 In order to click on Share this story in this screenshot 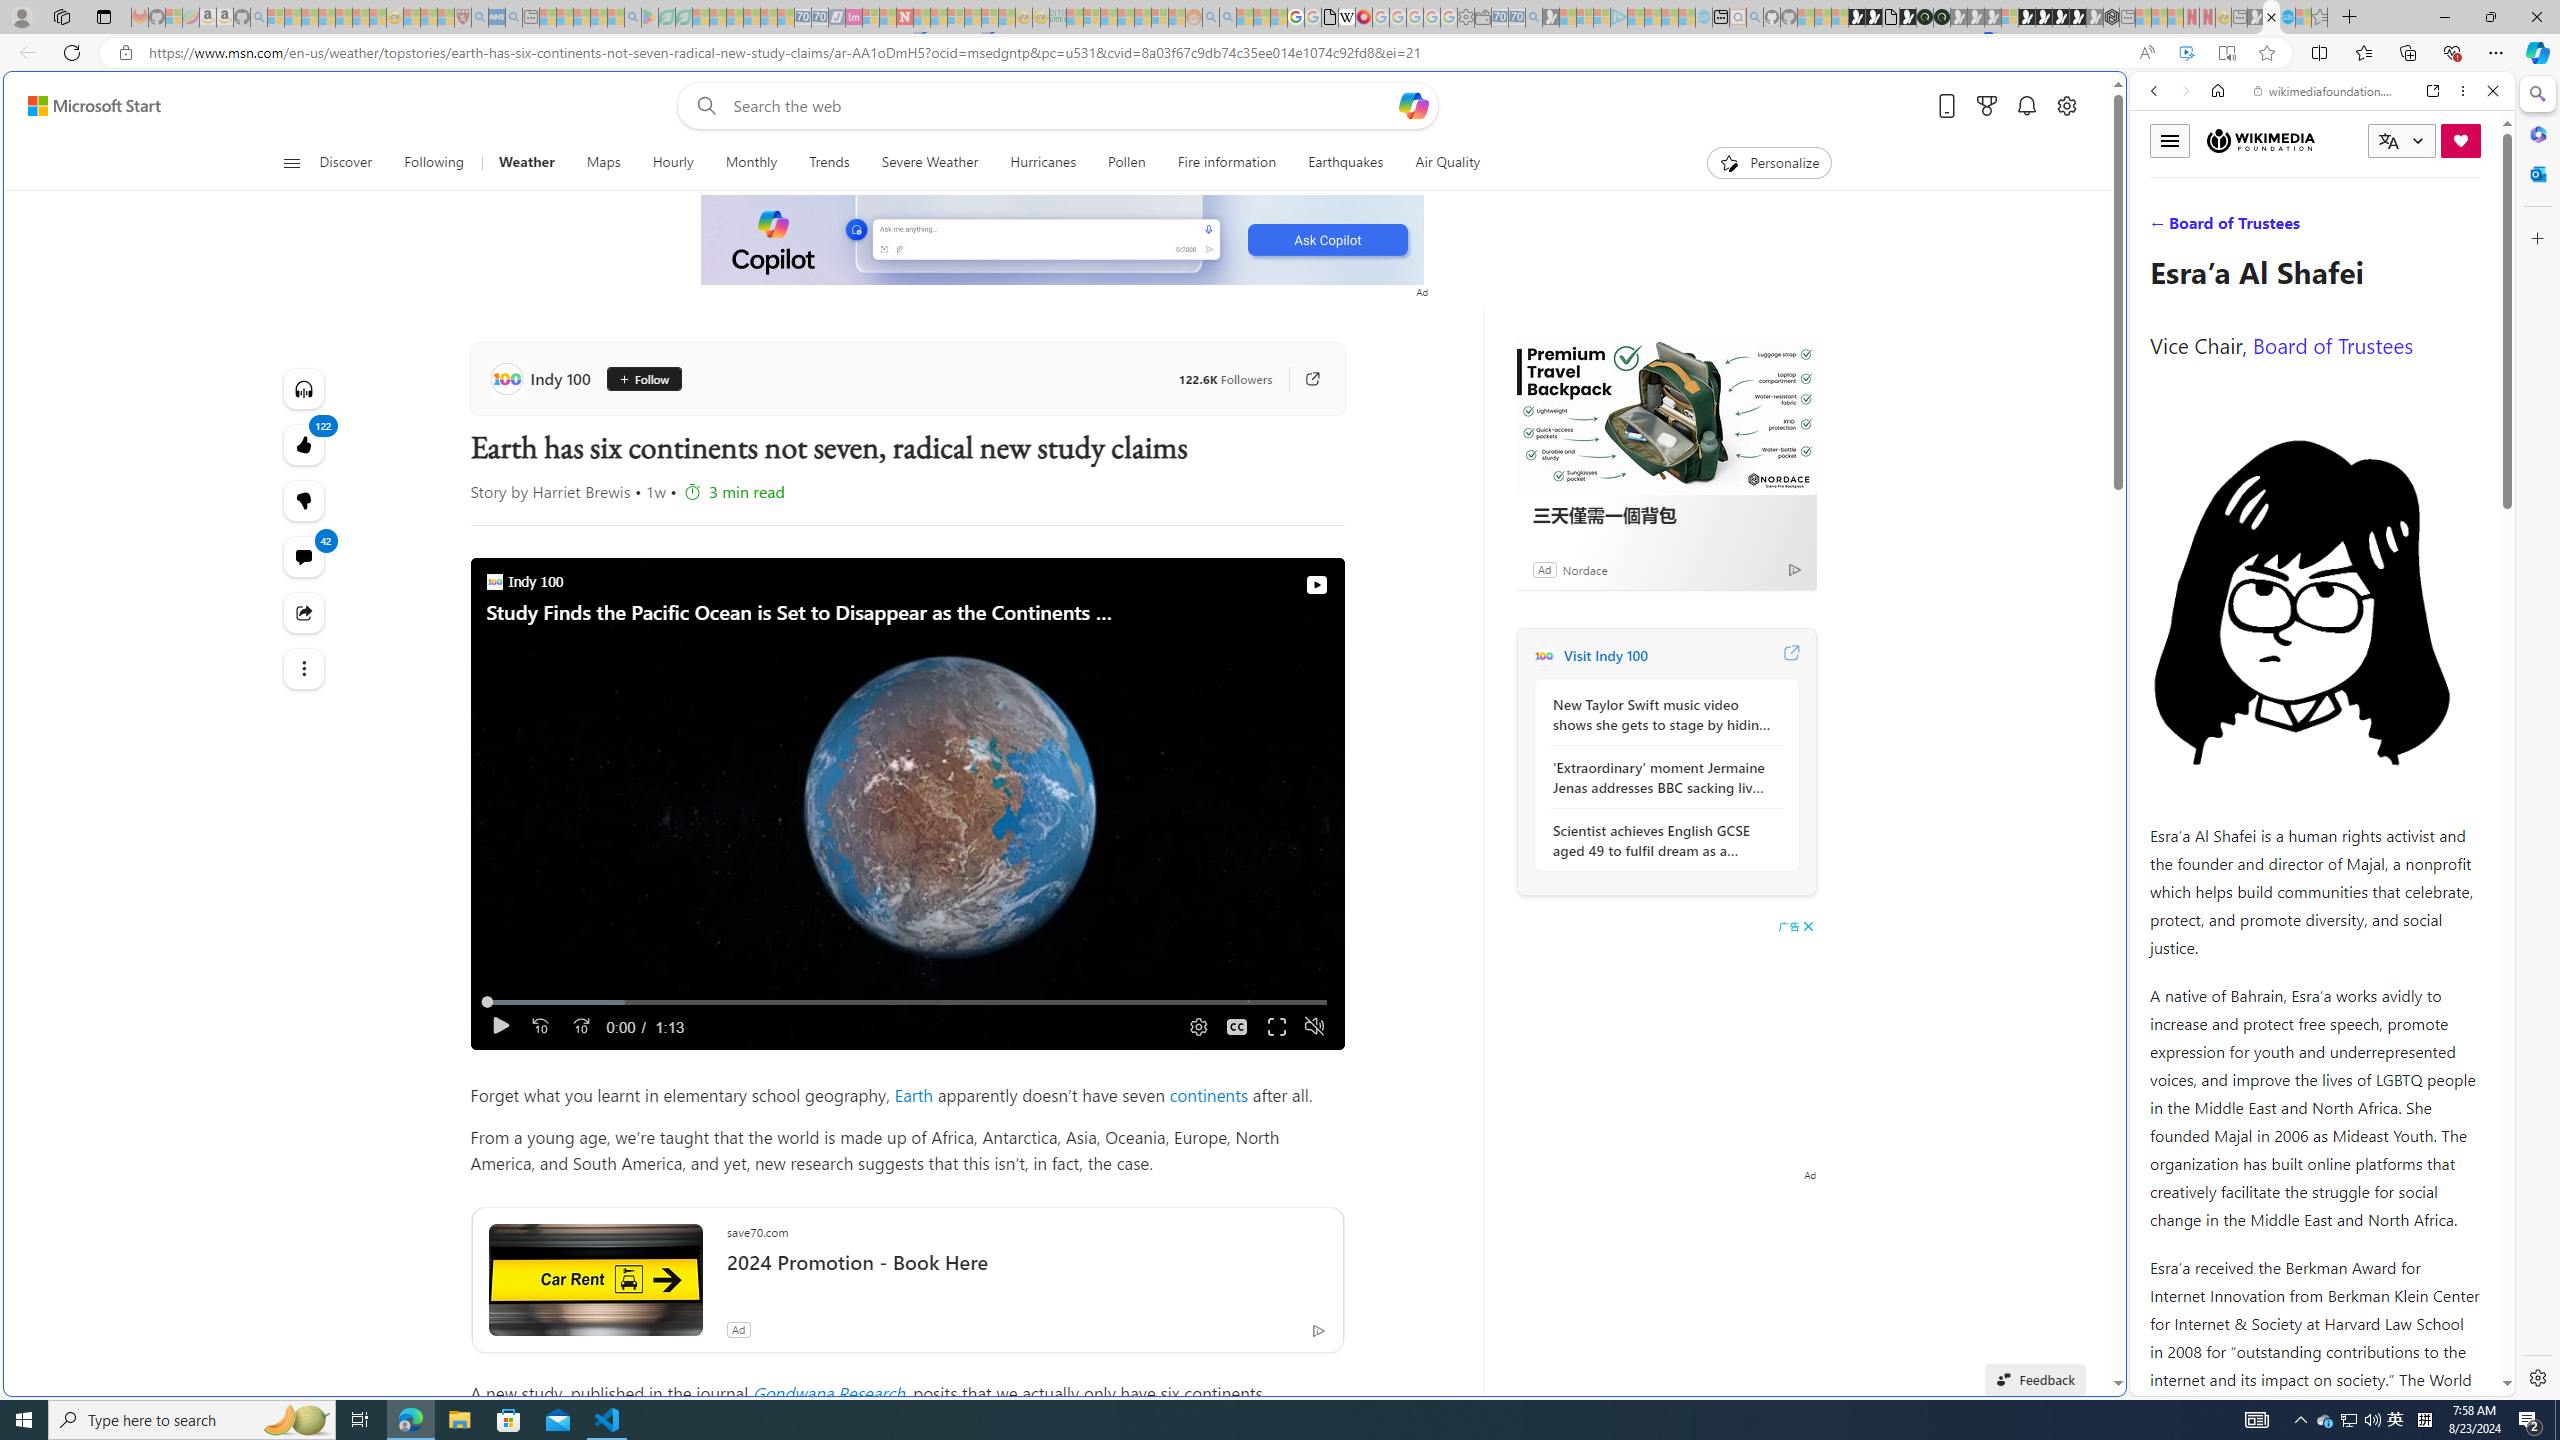, I will do `click(304, 613)`.